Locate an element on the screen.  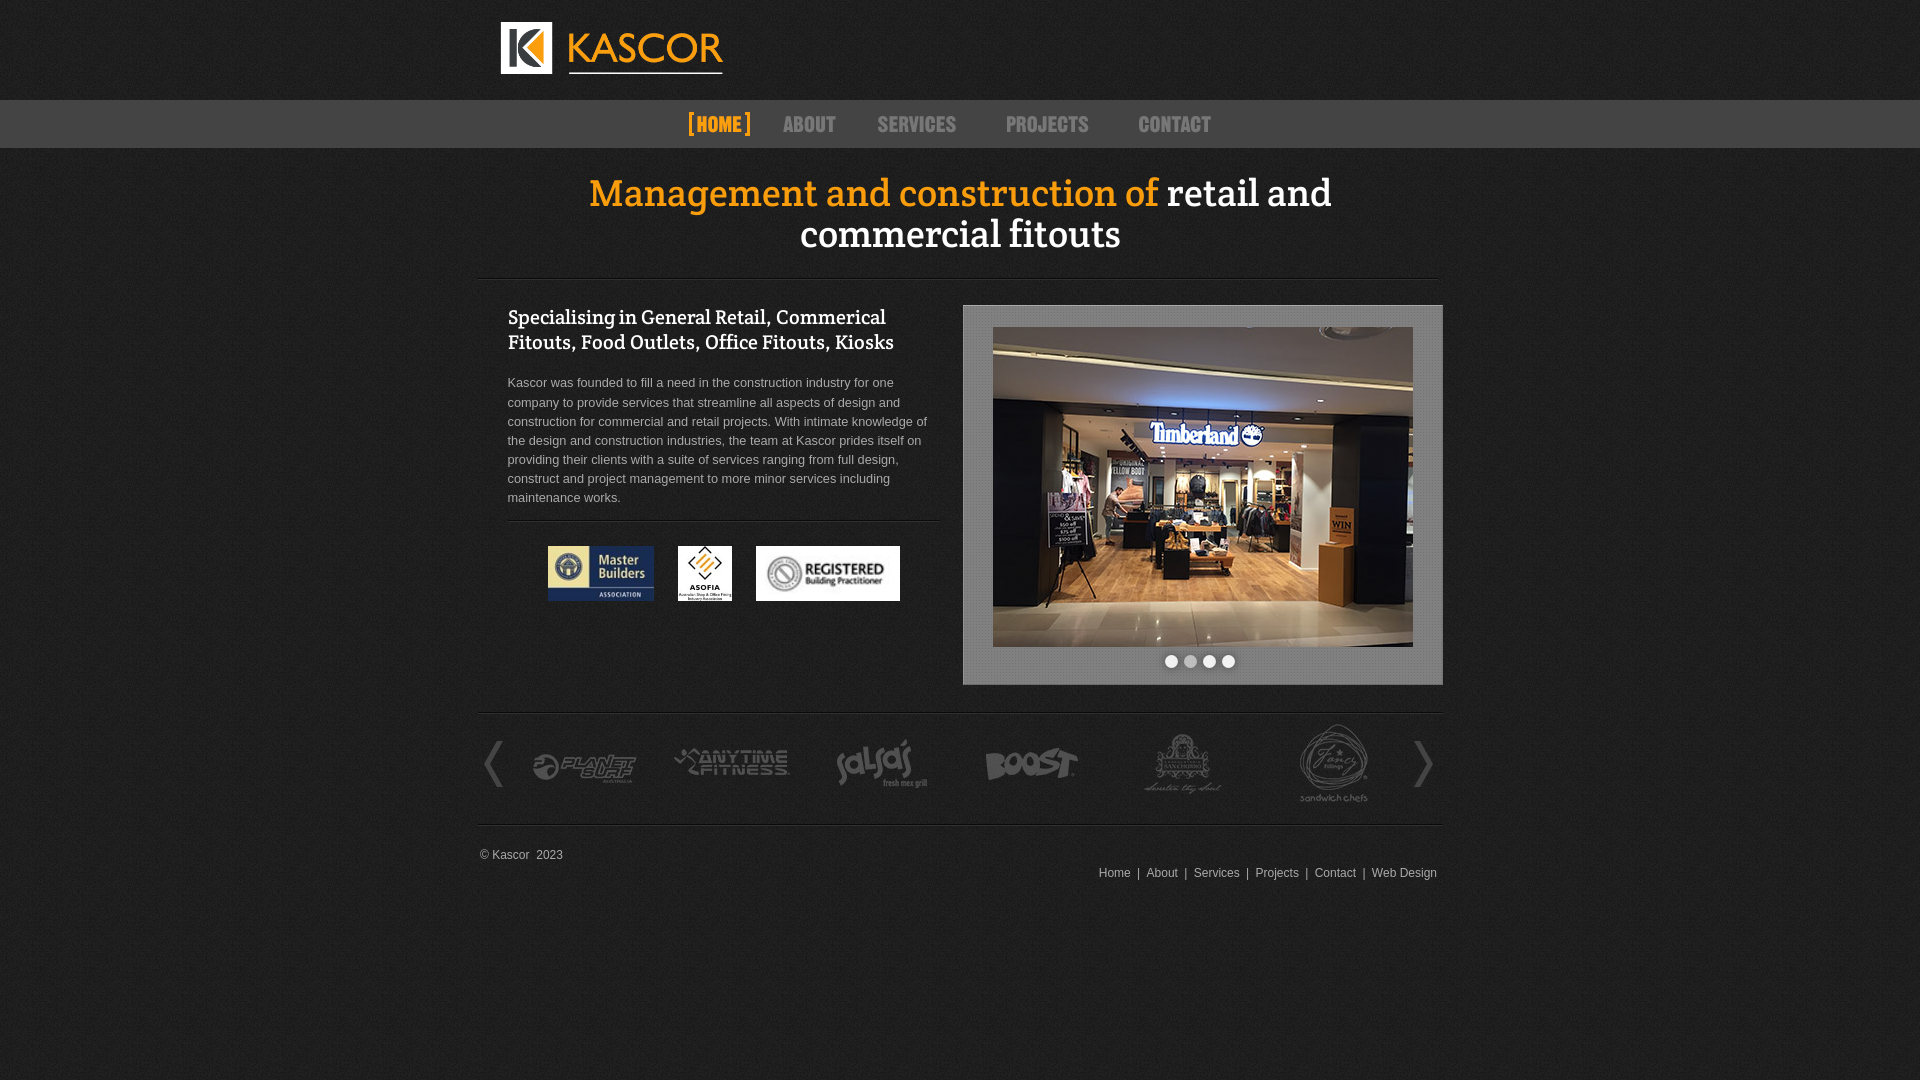
Web Design is located at coordinates (1404, 872).